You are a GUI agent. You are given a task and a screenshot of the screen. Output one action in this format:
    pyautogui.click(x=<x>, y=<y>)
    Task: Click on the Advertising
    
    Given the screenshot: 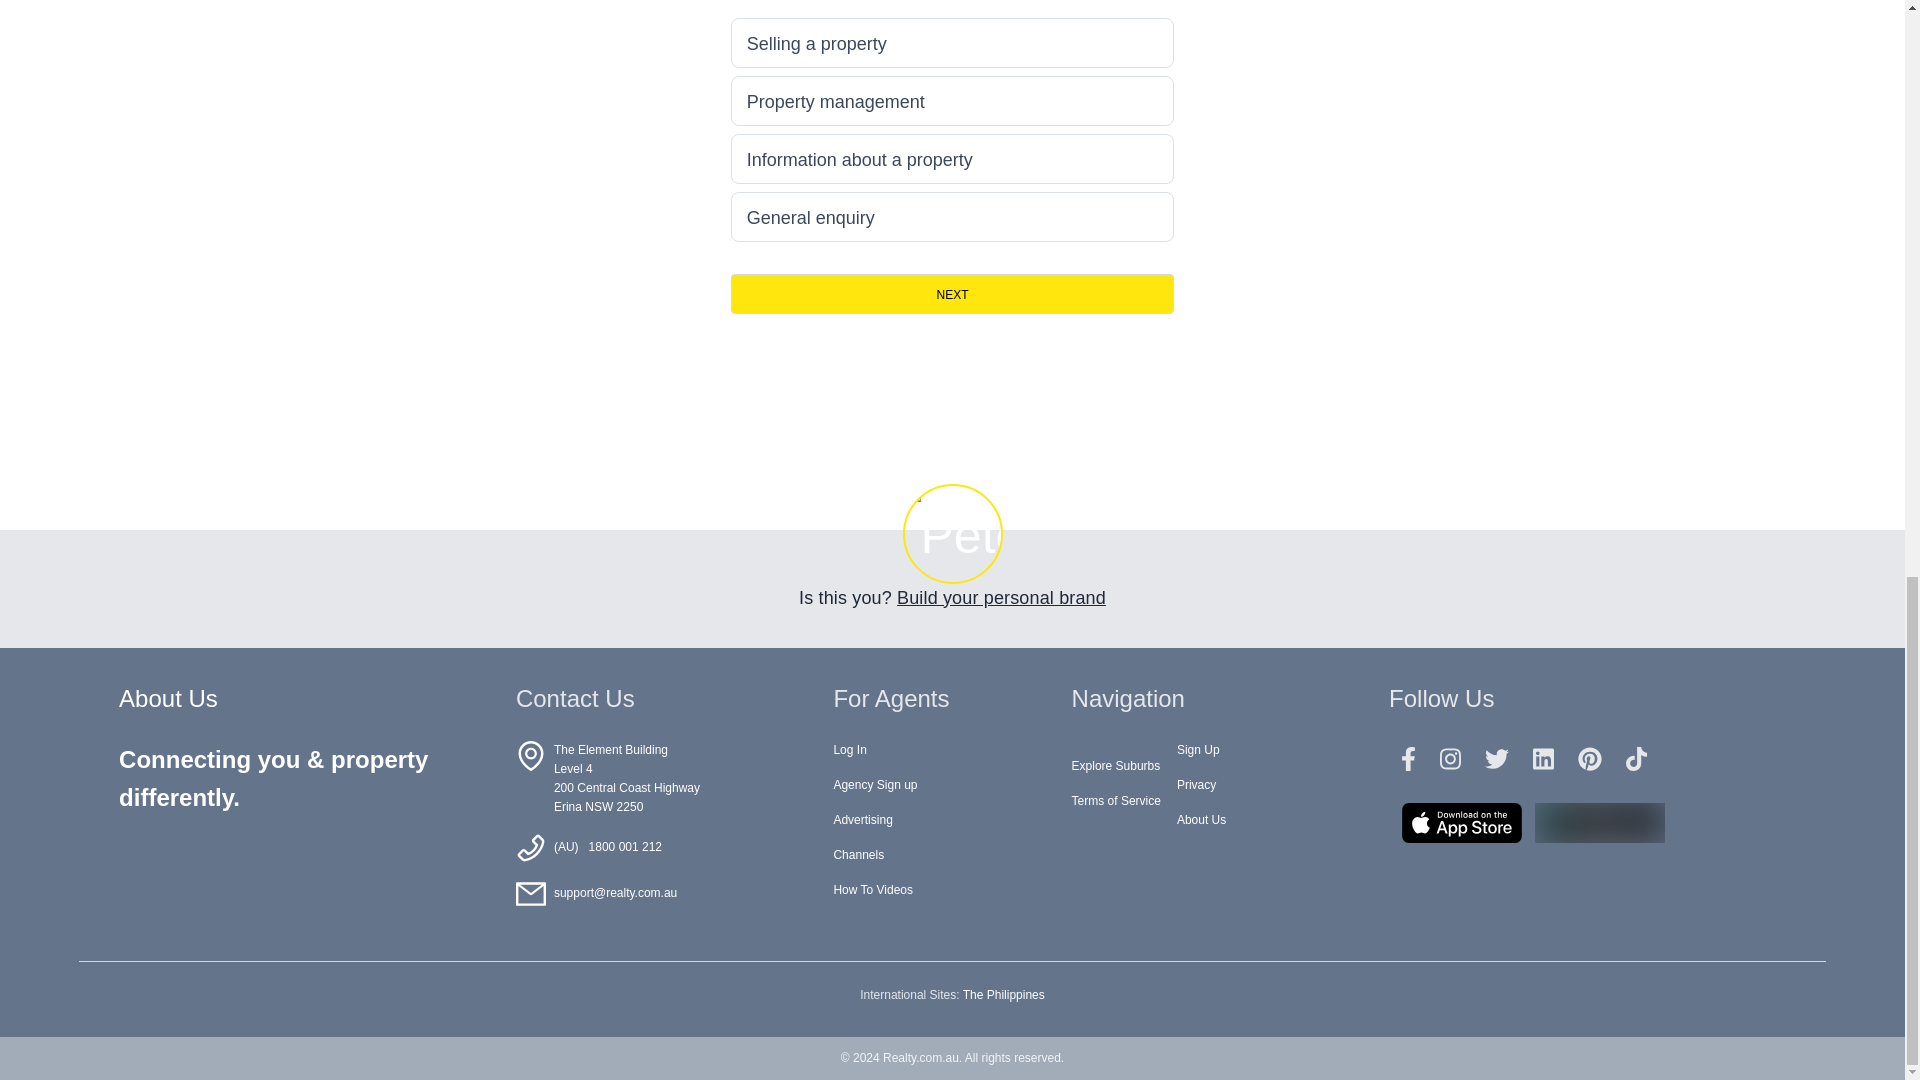 What is the action you would take?
    pyautogui.click(x=862, y=820)
    